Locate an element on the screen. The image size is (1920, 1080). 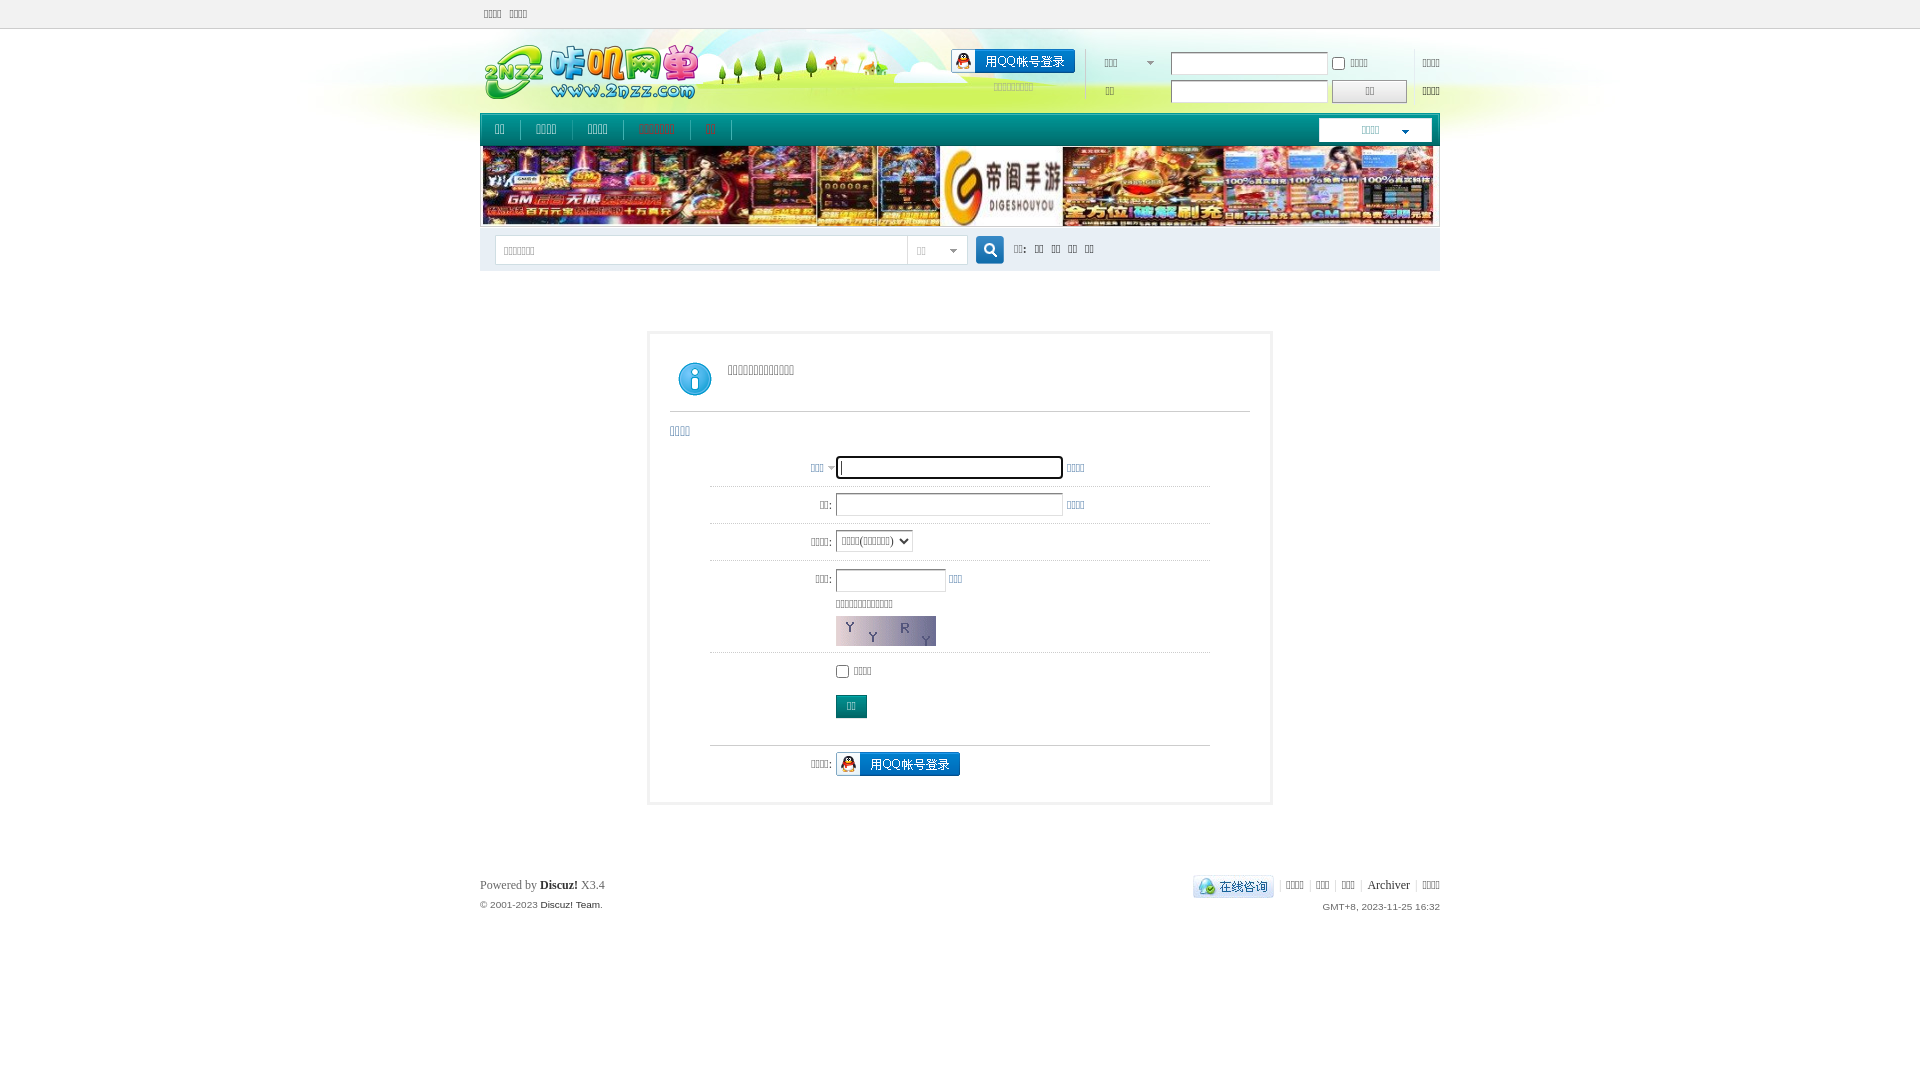
Archiver is located at coordinates (1388, 885).